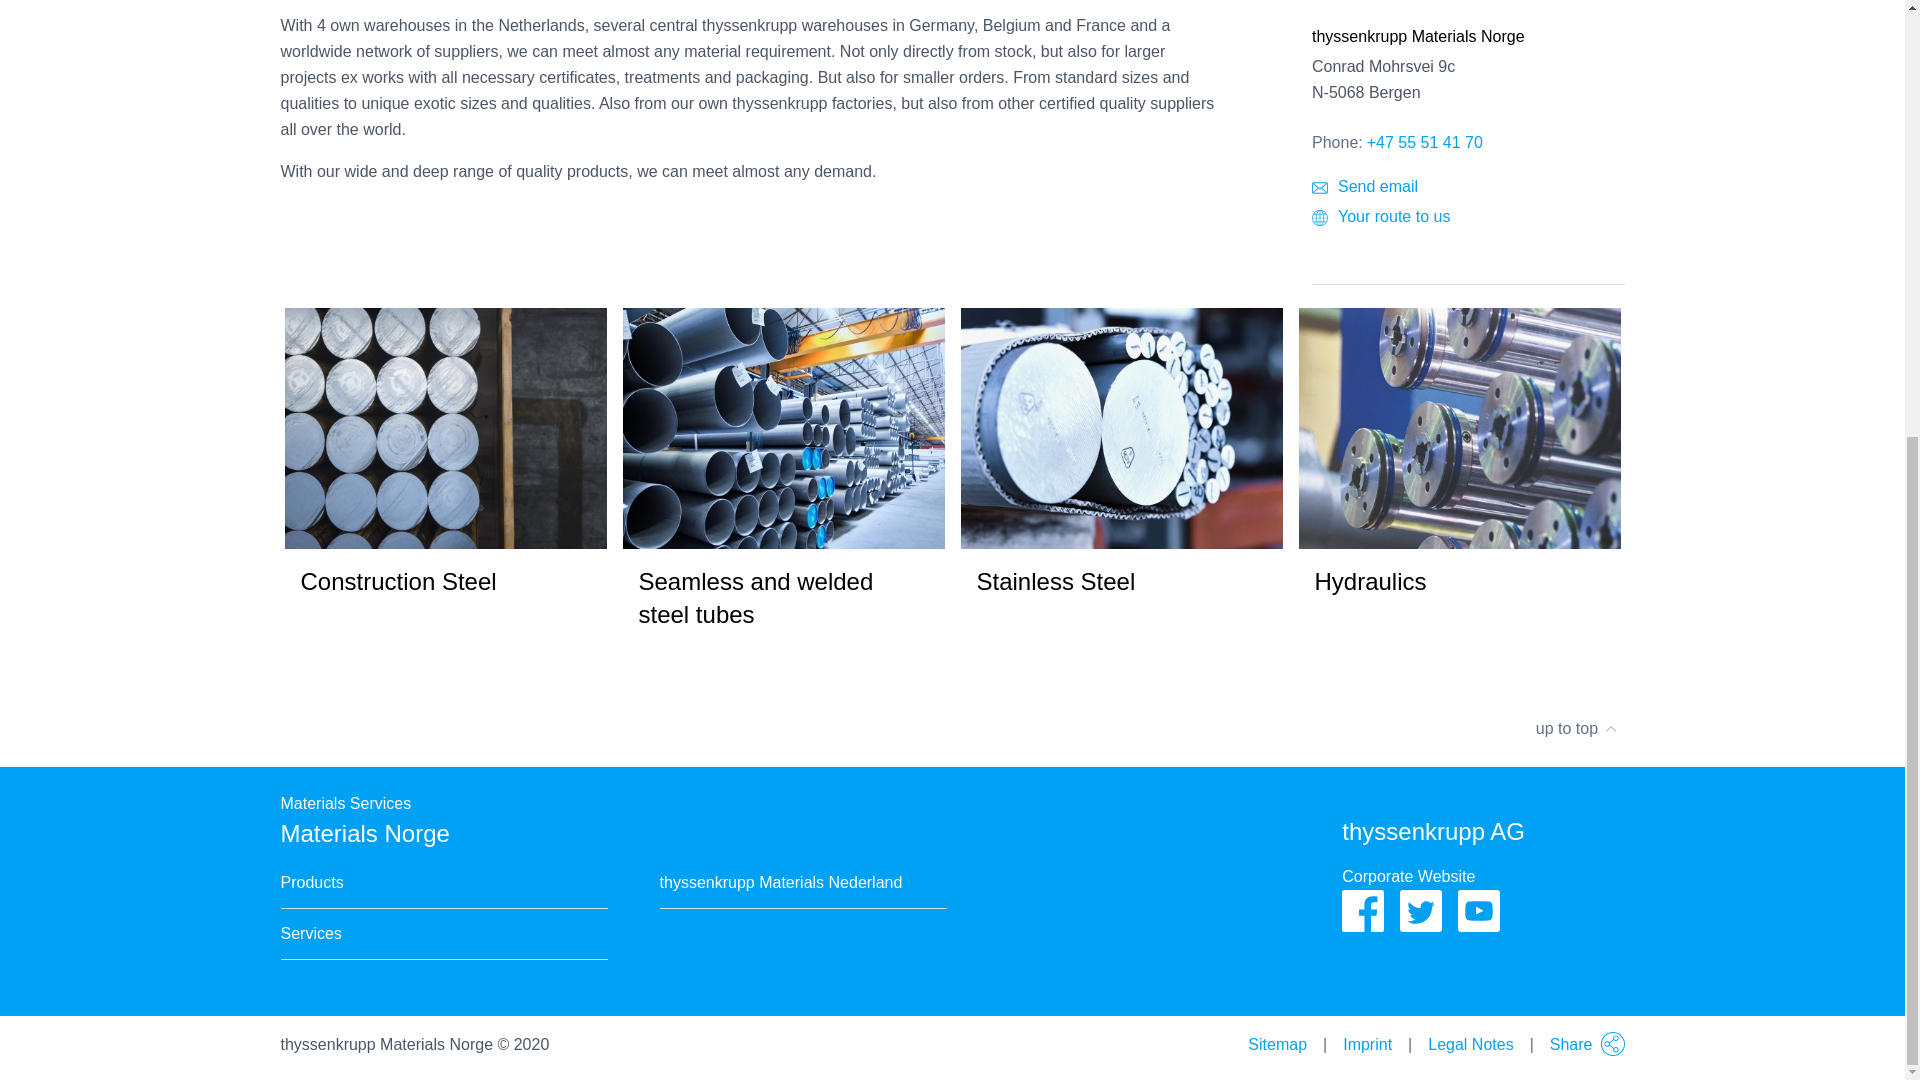 The image size is (1920, 1080). I want to click on tk-mail, so click(1320, 188).